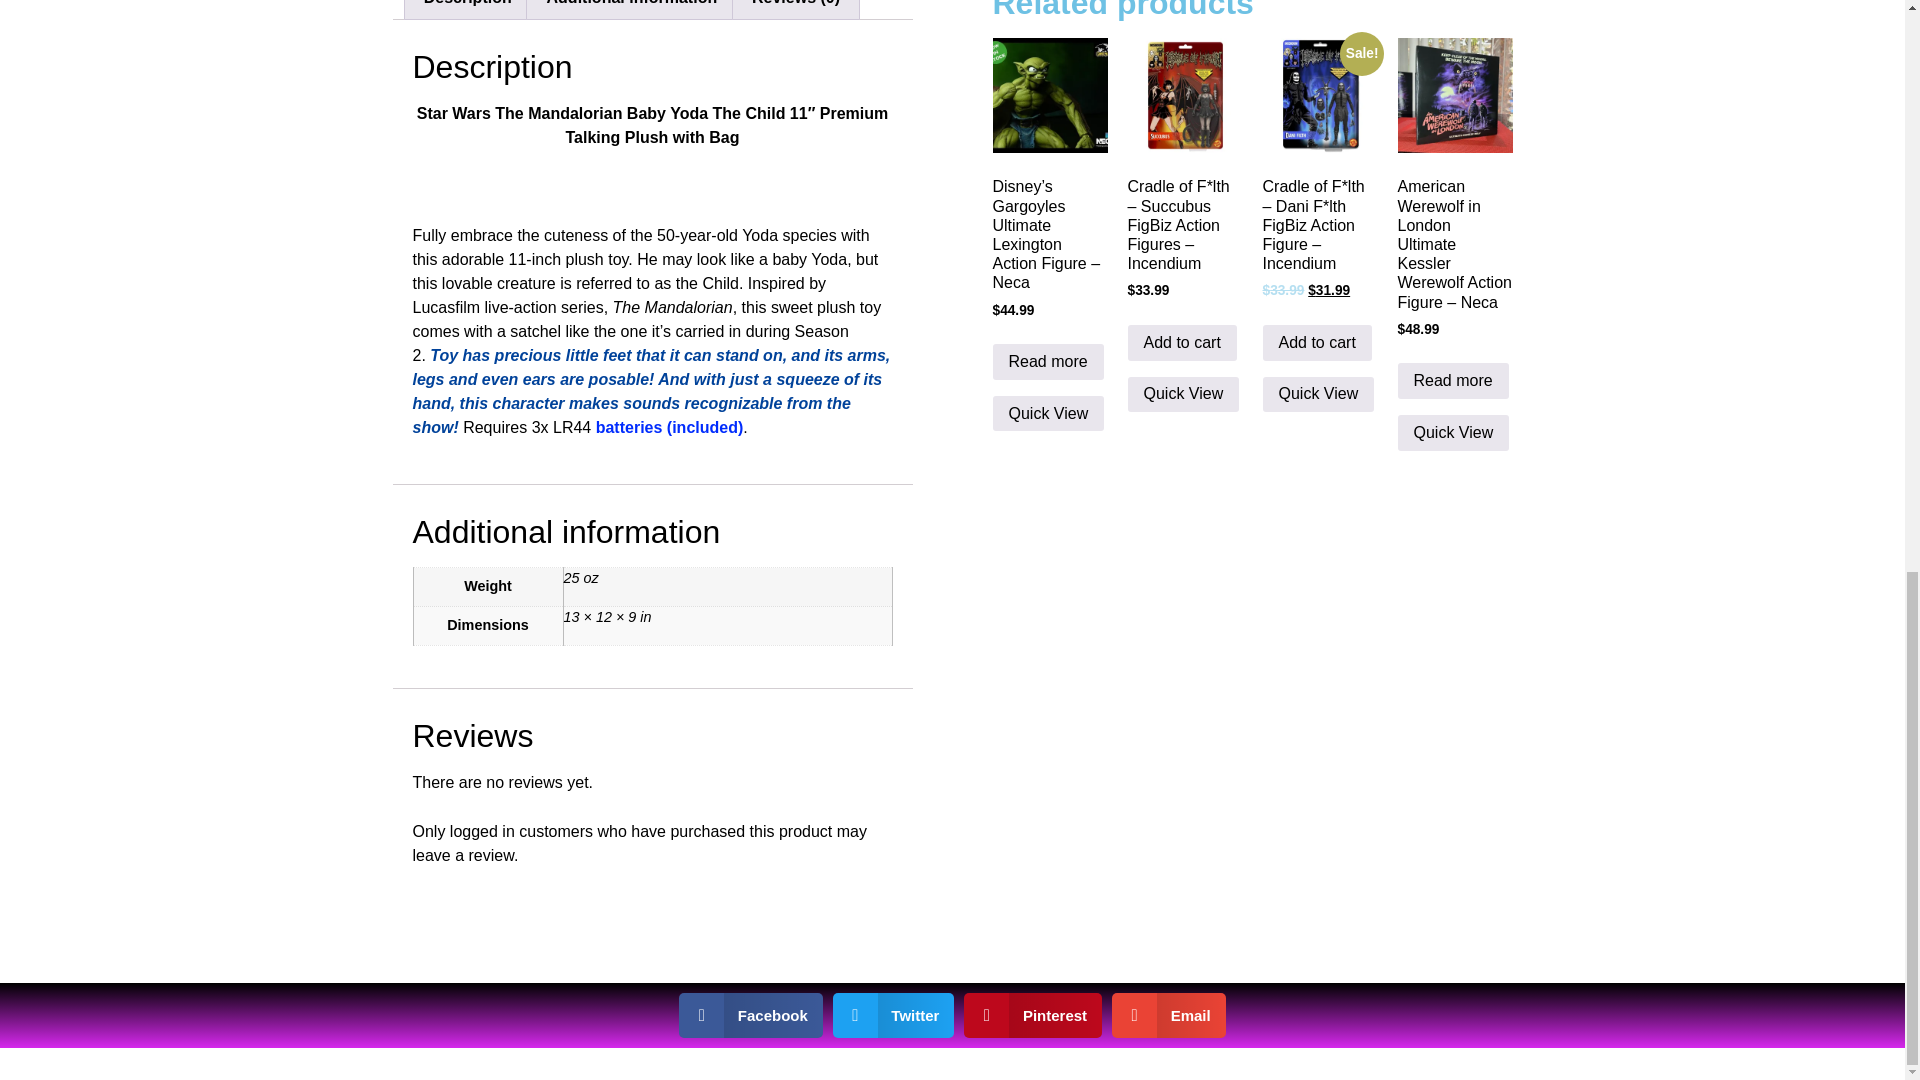  What do you see at coordinates (1182, 342) in the screenshot?
I see `Add to cart` at bounding box center [1182, 342].